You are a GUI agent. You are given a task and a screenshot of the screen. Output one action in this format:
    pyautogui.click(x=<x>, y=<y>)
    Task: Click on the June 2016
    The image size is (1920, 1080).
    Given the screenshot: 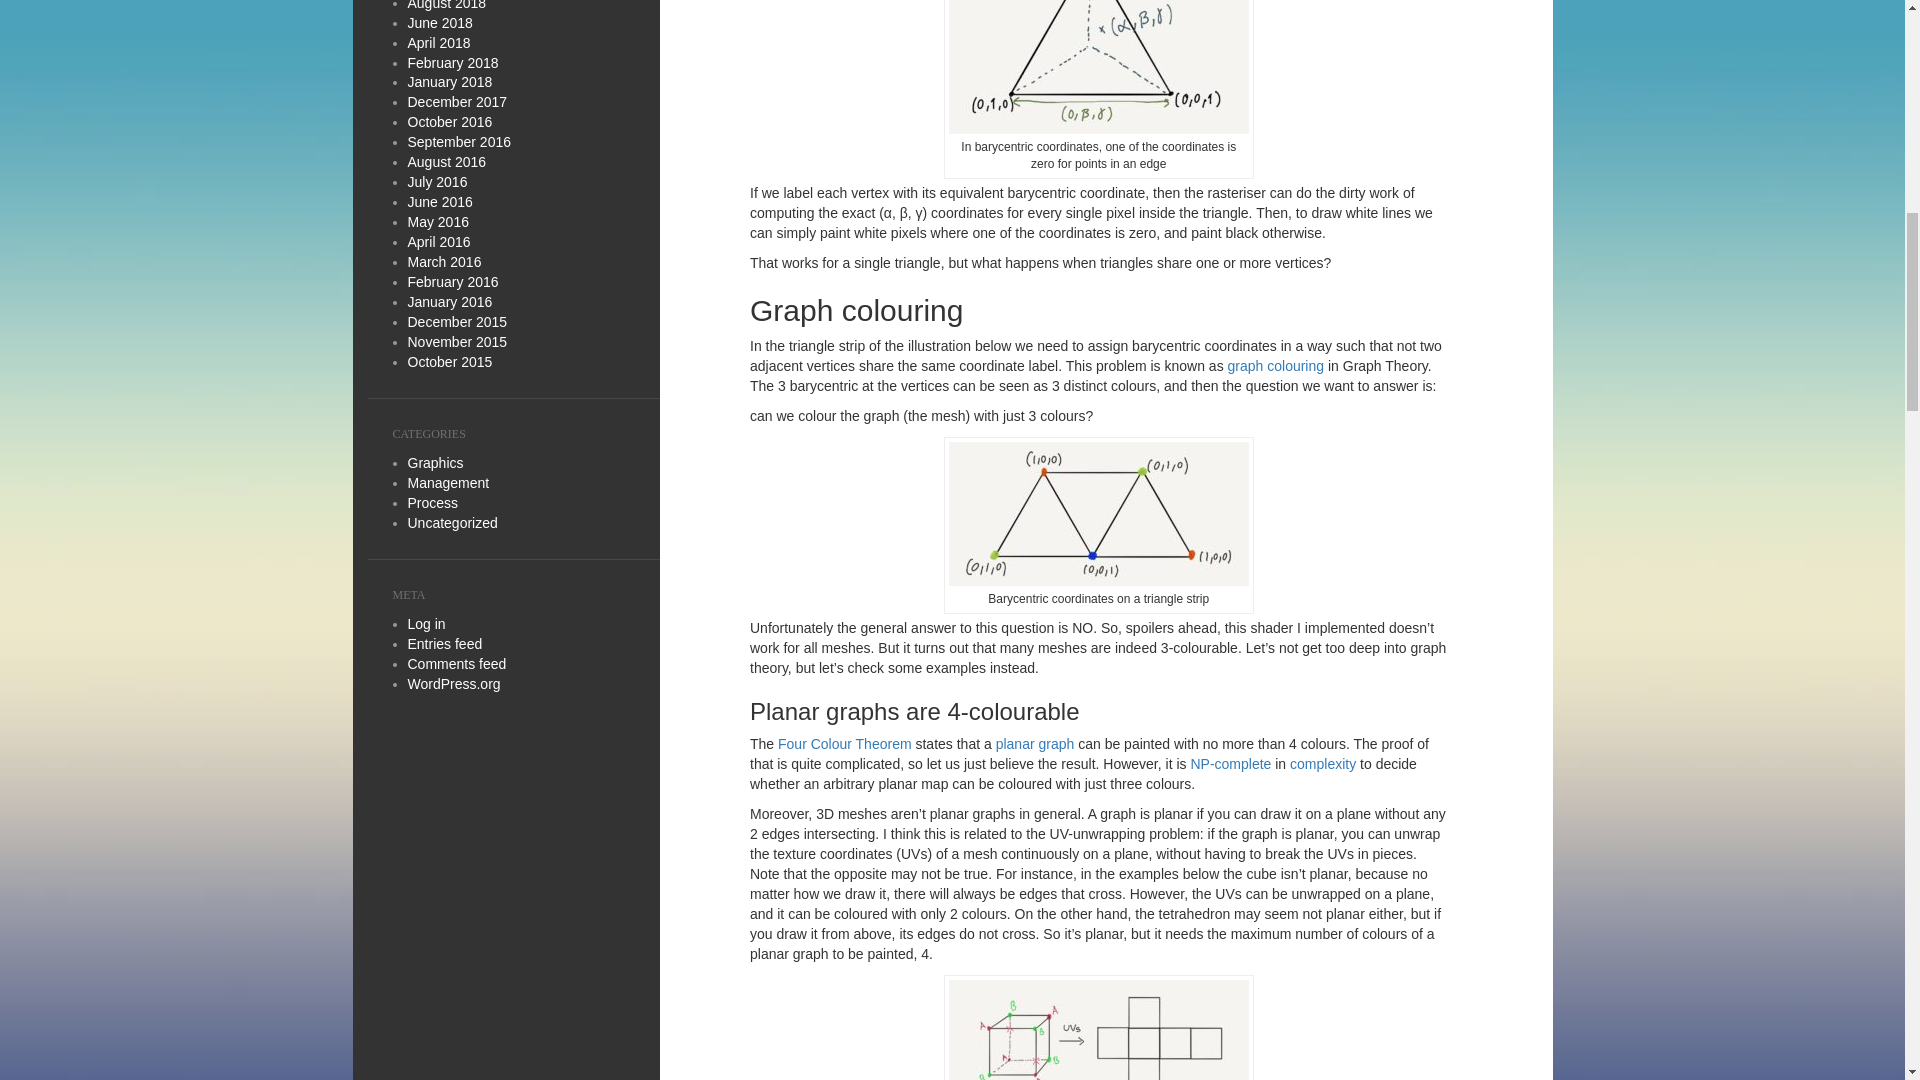 What is the action you would take?
    pyautogui.click(x=440, y=202)
    